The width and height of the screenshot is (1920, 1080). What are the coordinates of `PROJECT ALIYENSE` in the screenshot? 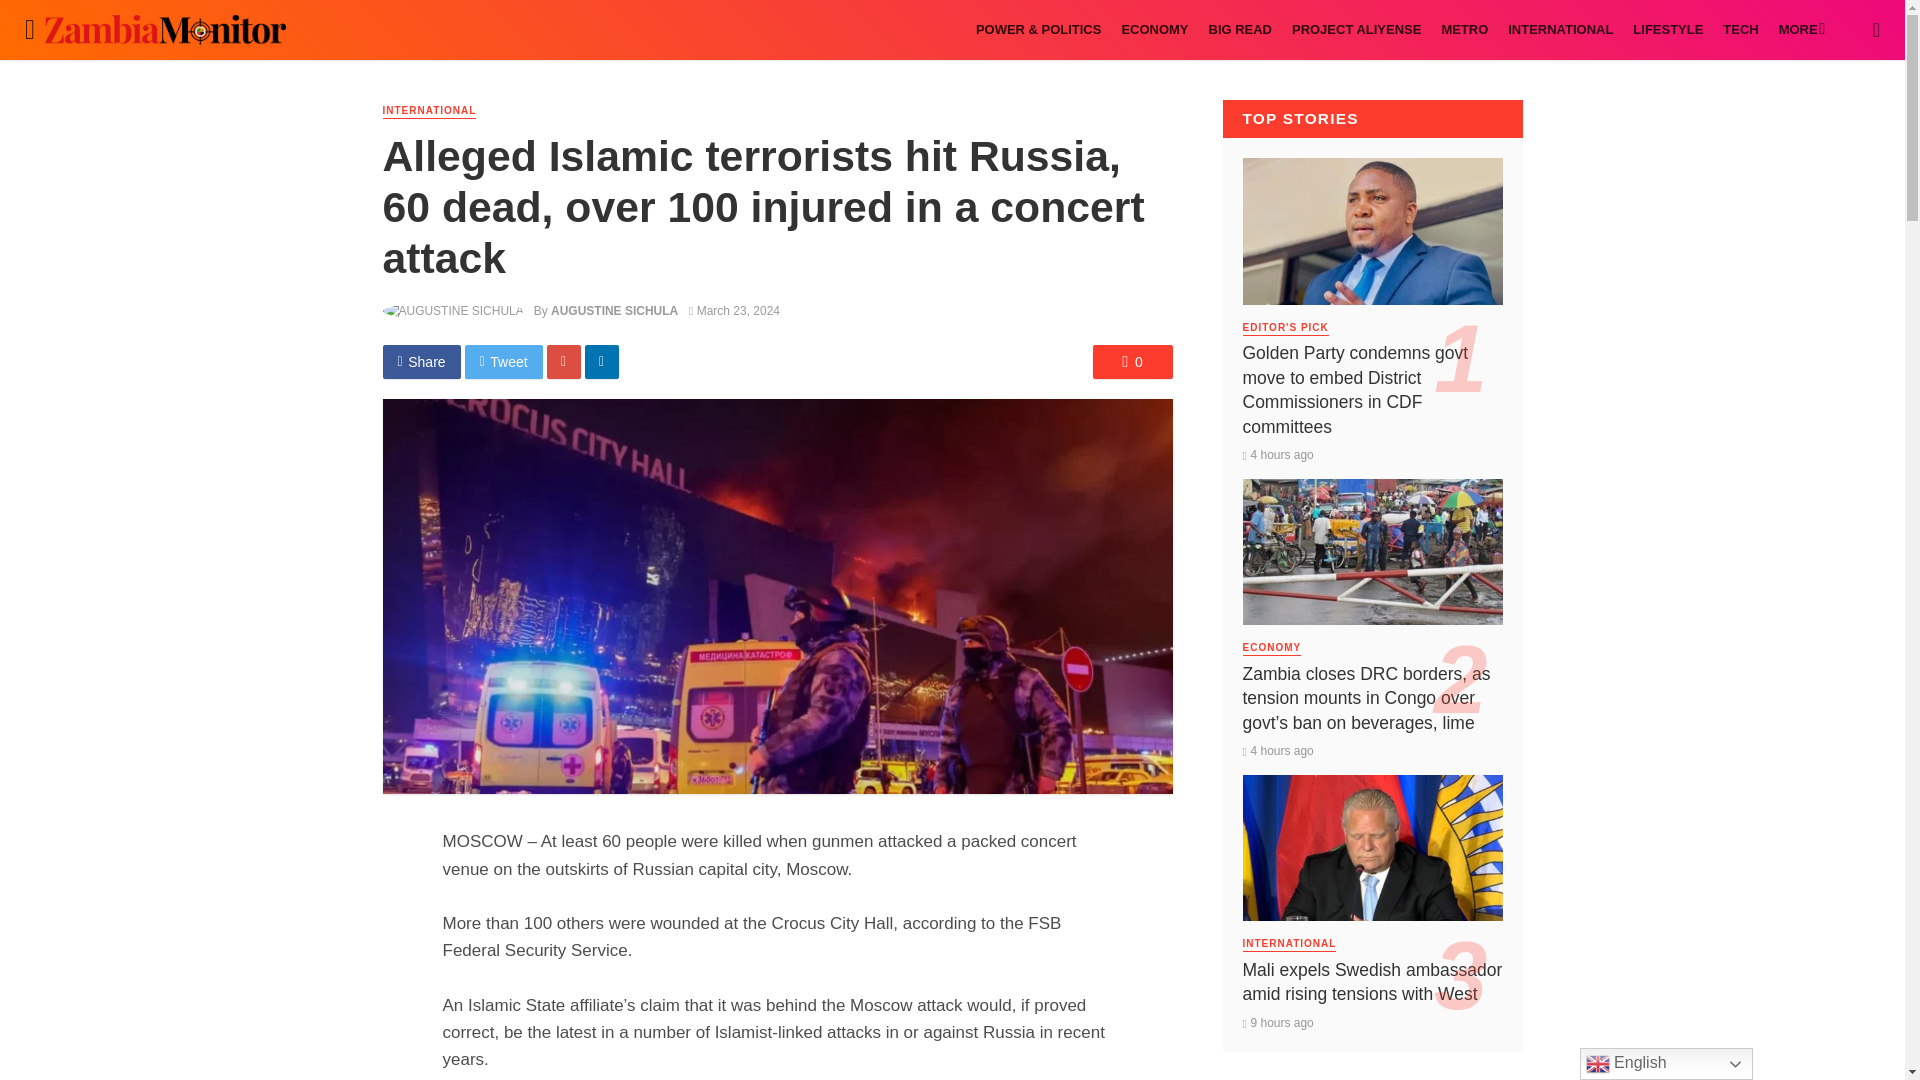 It's located at (1356, 30).